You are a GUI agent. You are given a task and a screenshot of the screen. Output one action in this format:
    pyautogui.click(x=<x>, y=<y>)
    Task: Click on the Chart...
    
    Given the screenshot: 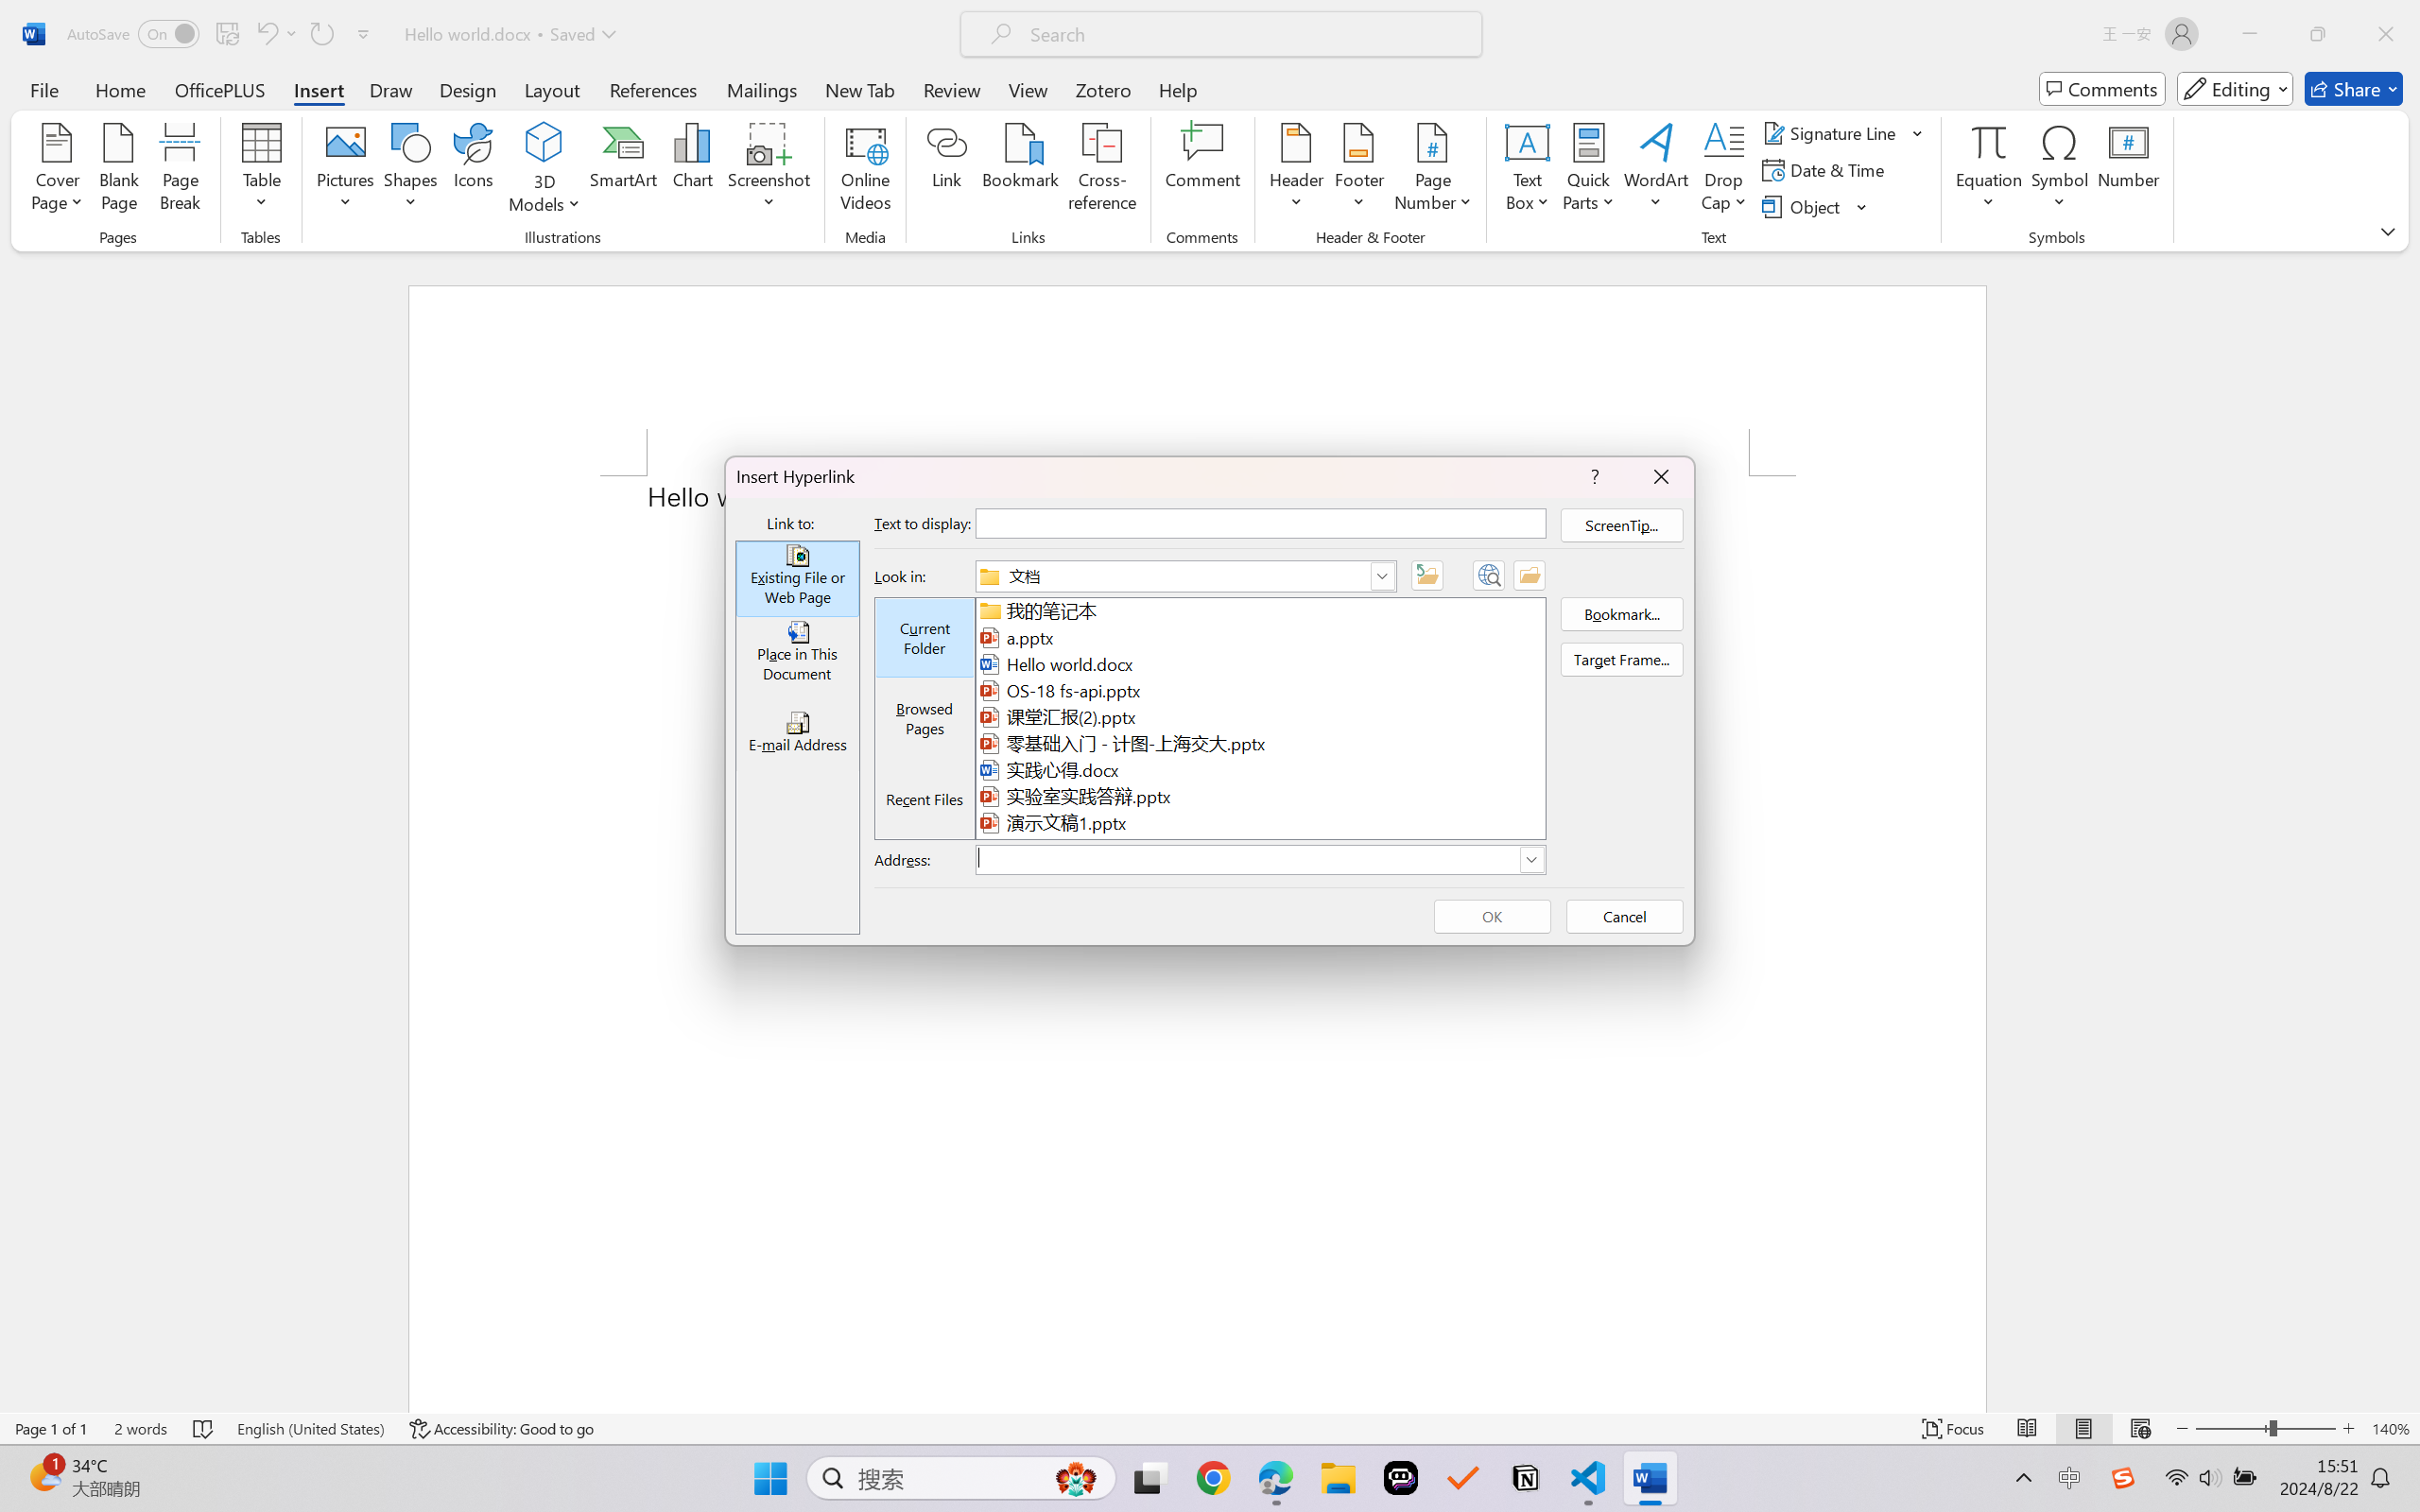 What is the action you would take?
    pyautogui.click(x=692, y=170)
    